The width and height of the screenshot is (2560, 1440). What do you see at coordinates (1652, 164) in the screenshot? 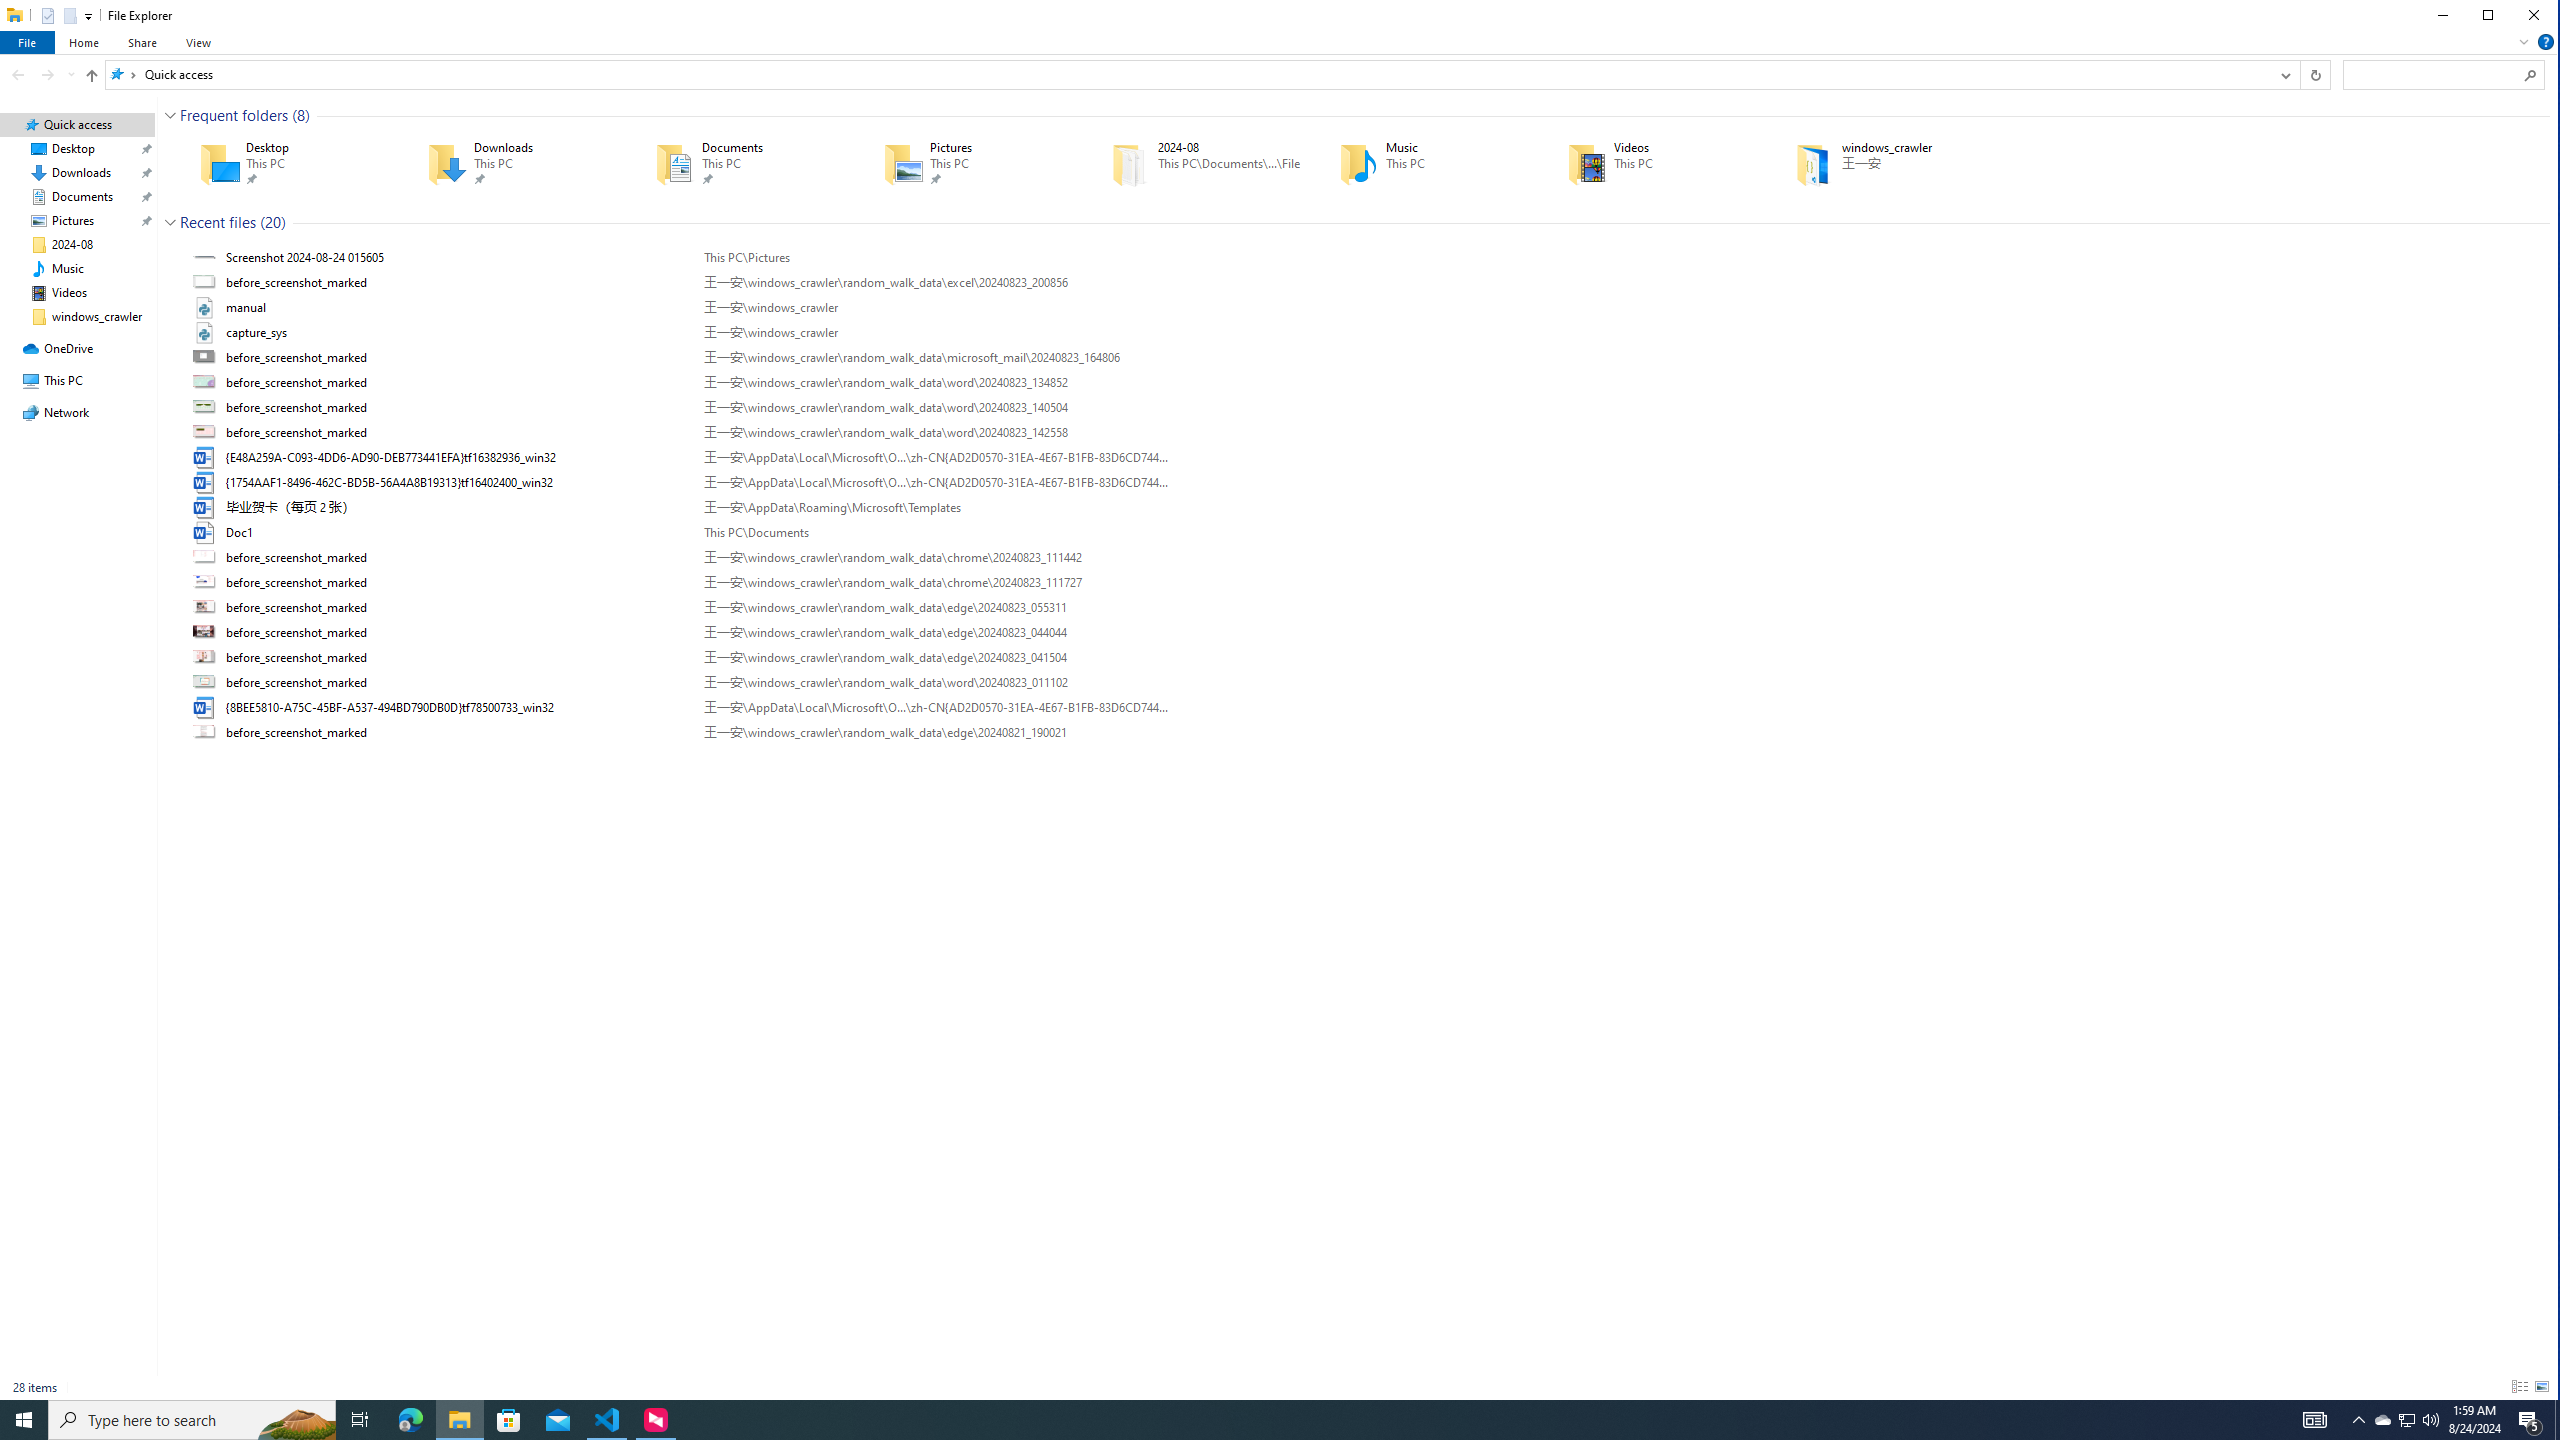
I see `Videos` at bounding box center [1652, 164].